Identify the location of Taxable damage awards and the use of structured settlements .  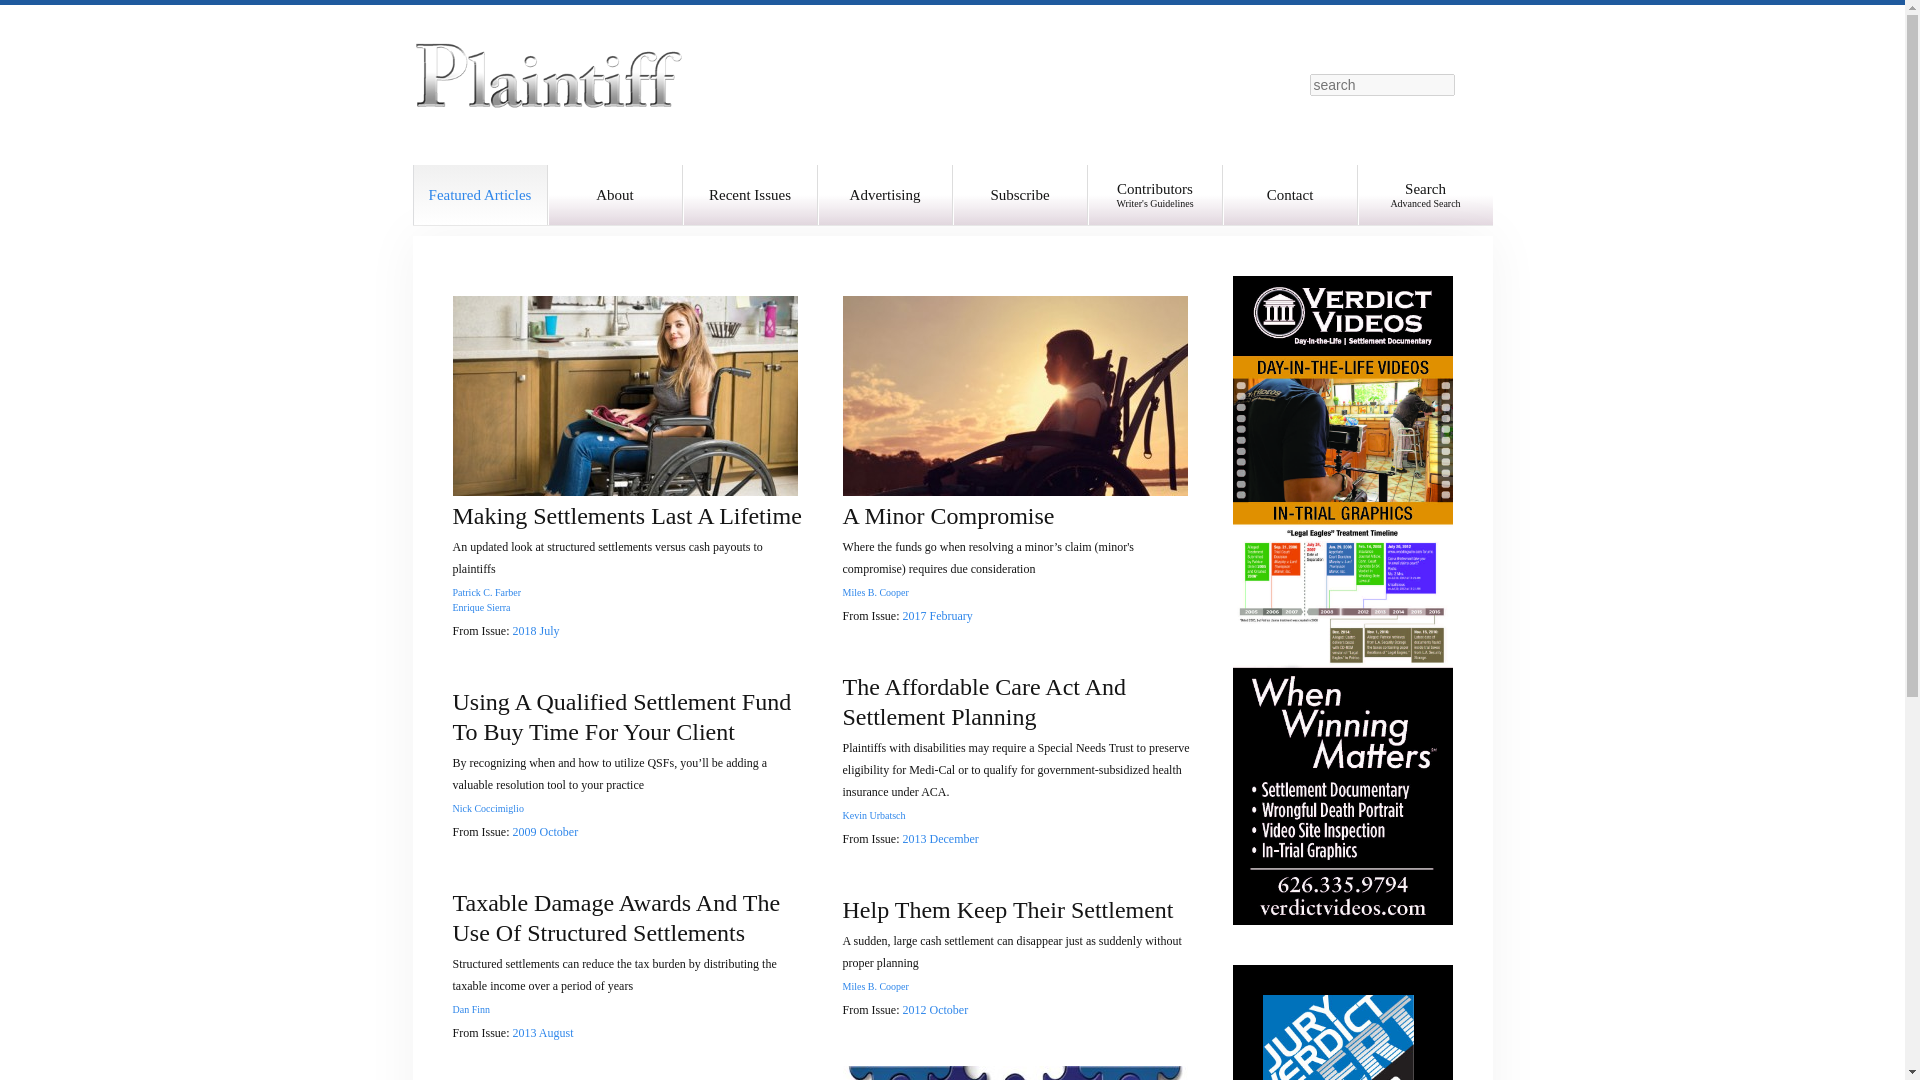
(1156, 194).